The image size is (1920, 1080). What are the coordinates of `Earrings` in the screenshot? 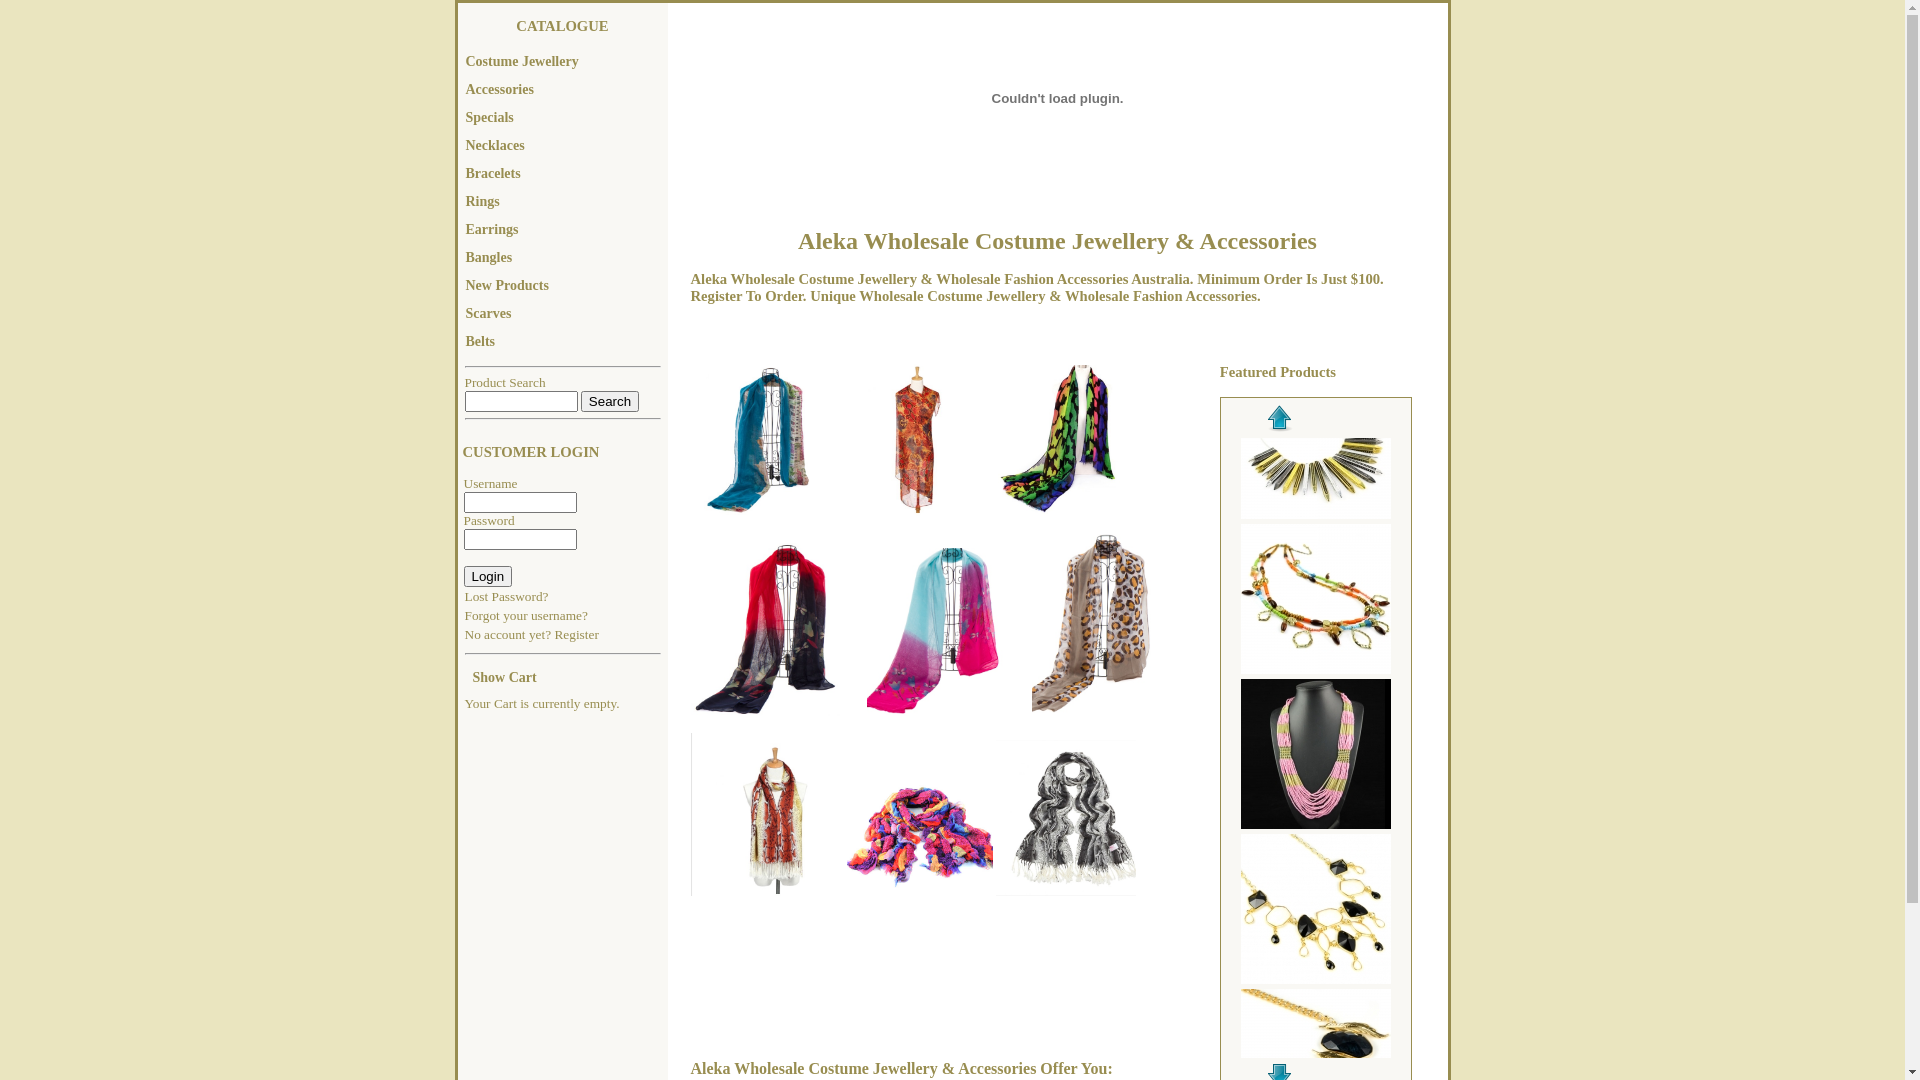 It's located at (563, 231).